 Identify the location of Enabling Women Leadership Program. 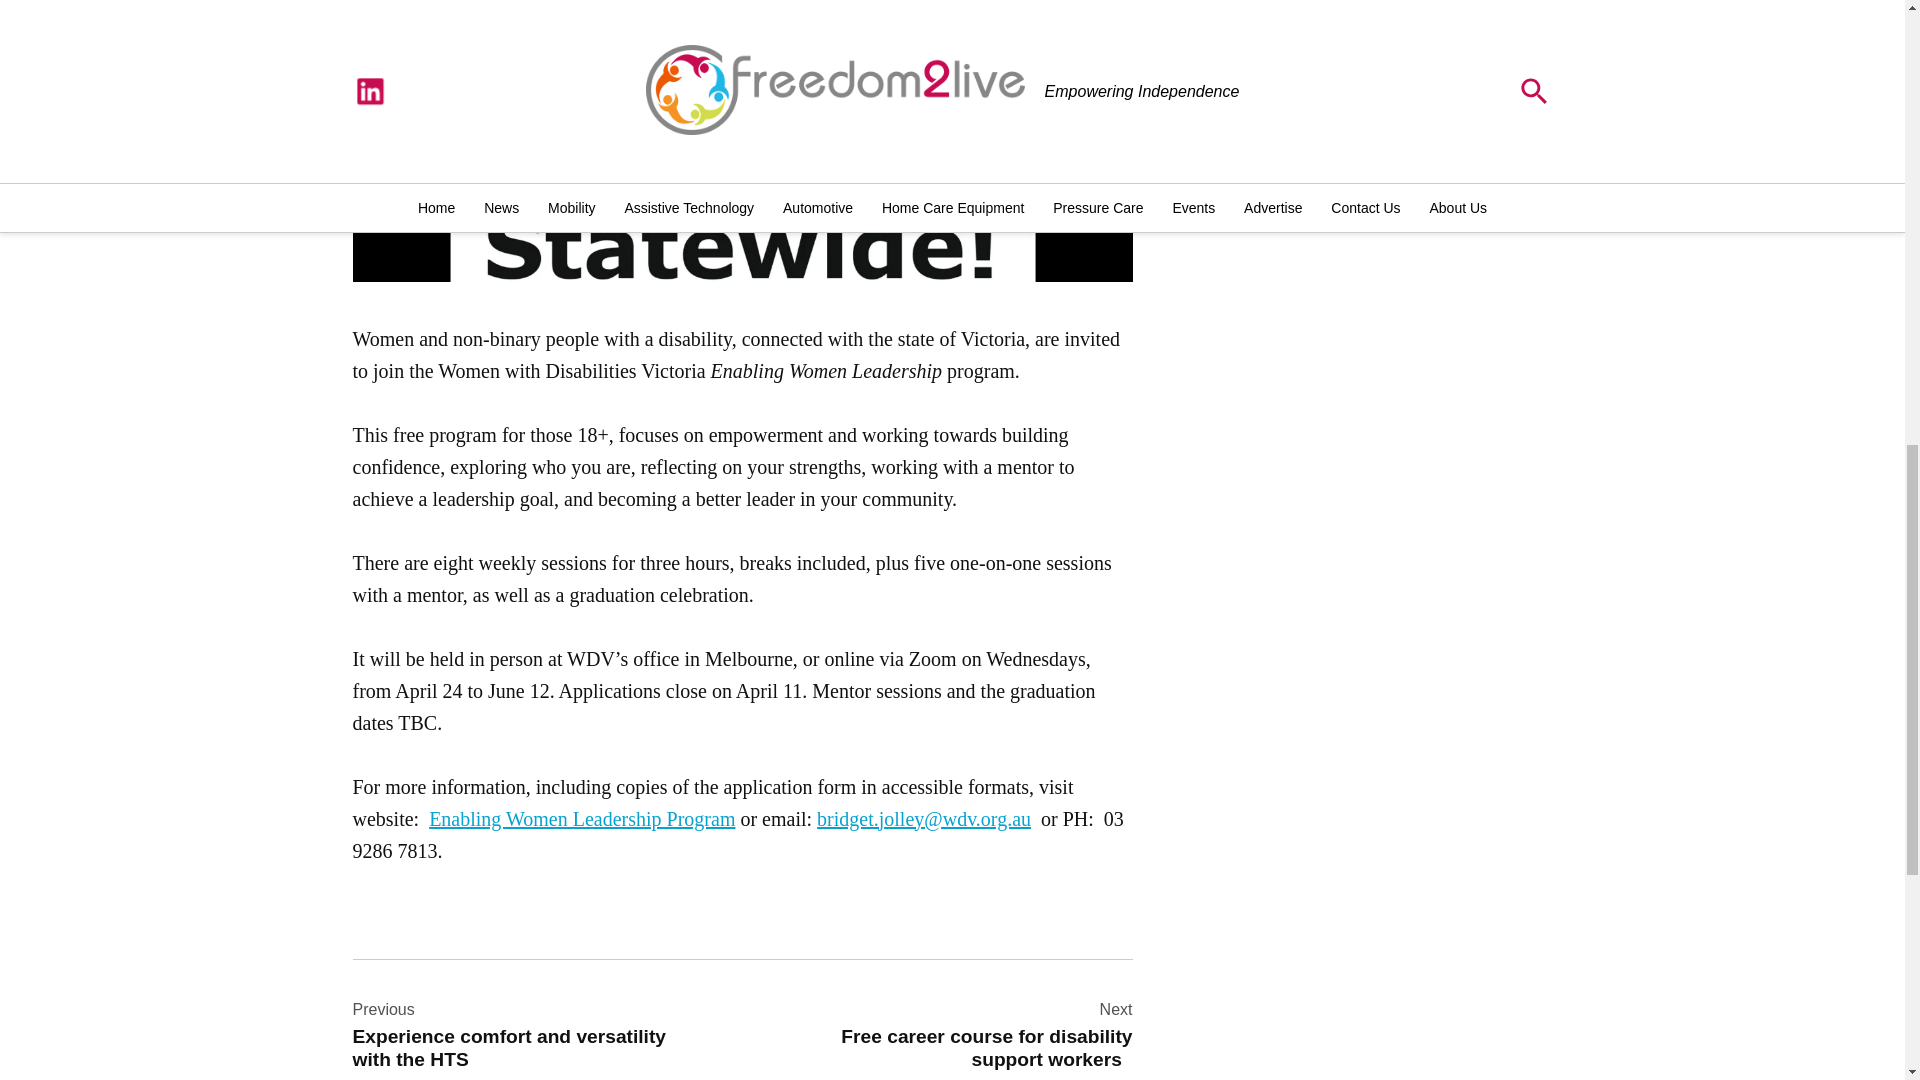
(1373, 34).